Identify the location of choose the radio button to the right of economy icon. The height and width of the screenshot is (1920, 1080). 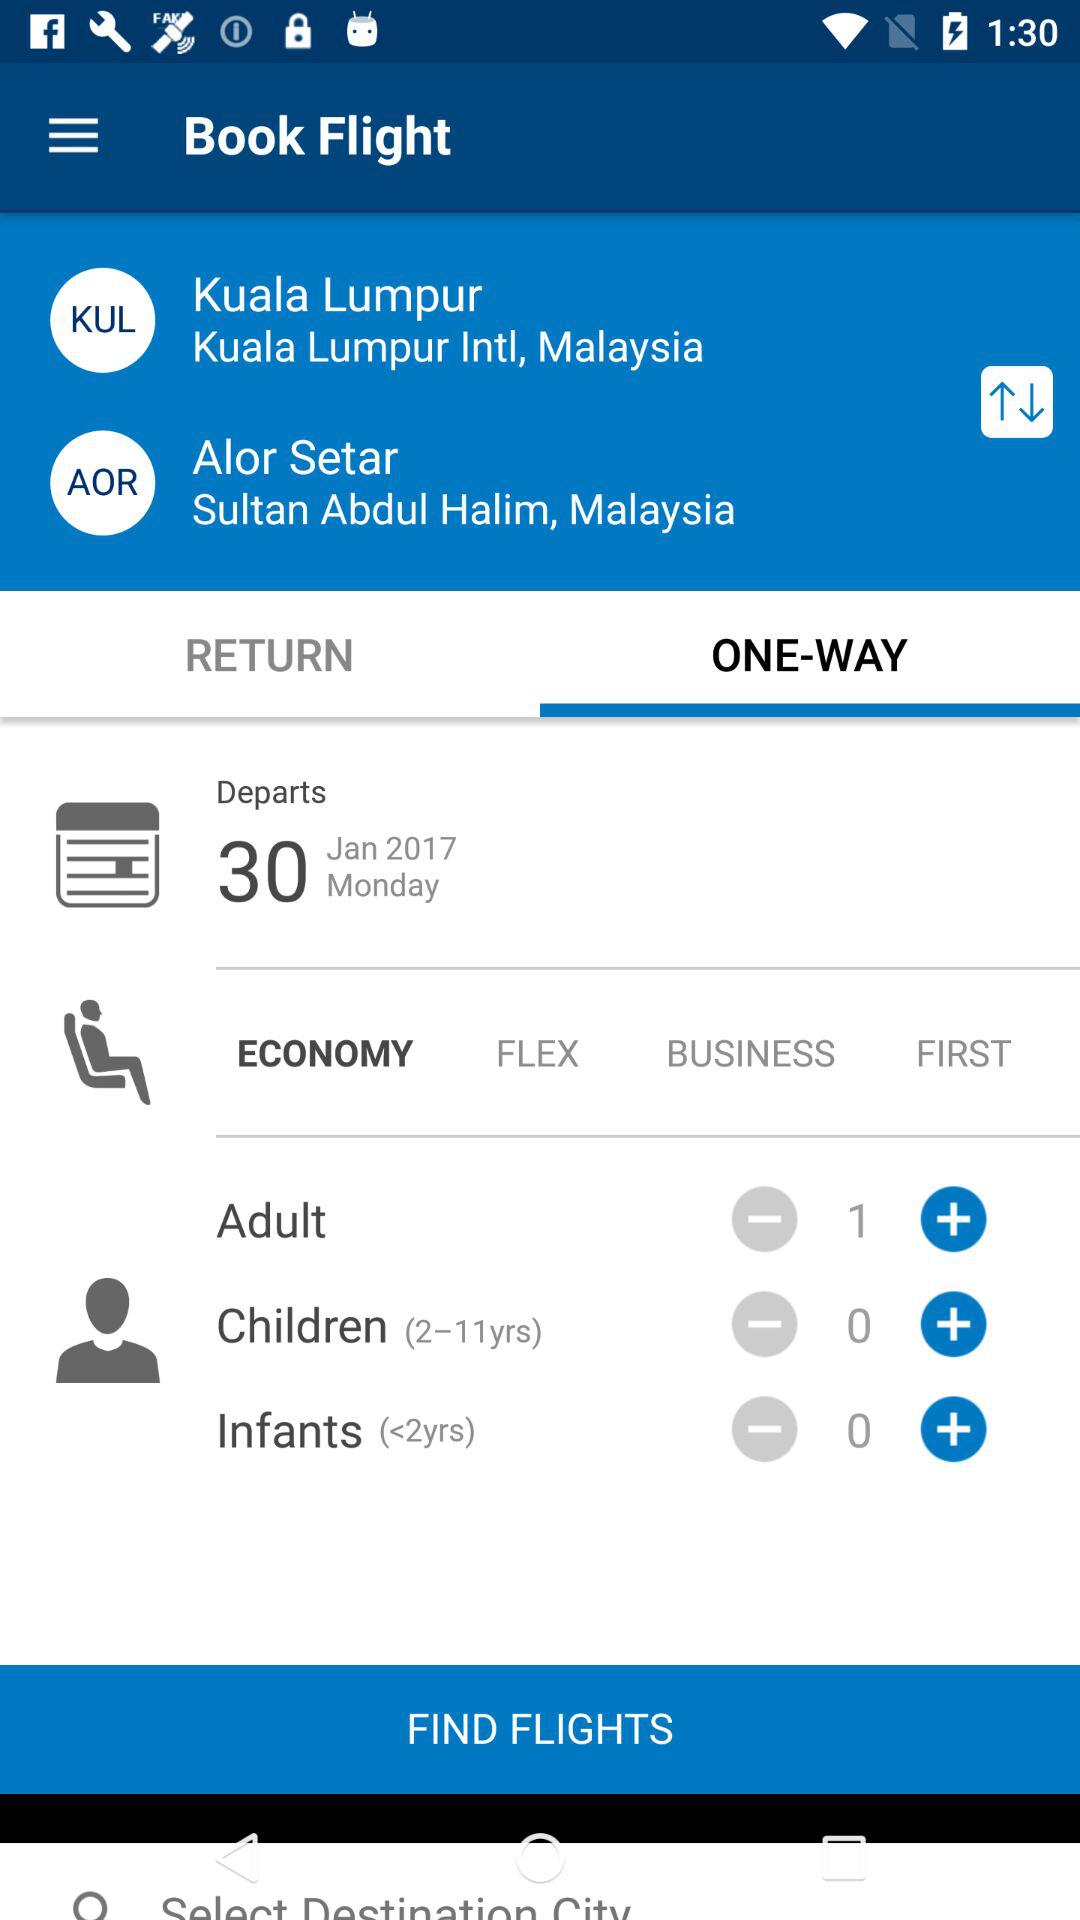
(538, 1052).